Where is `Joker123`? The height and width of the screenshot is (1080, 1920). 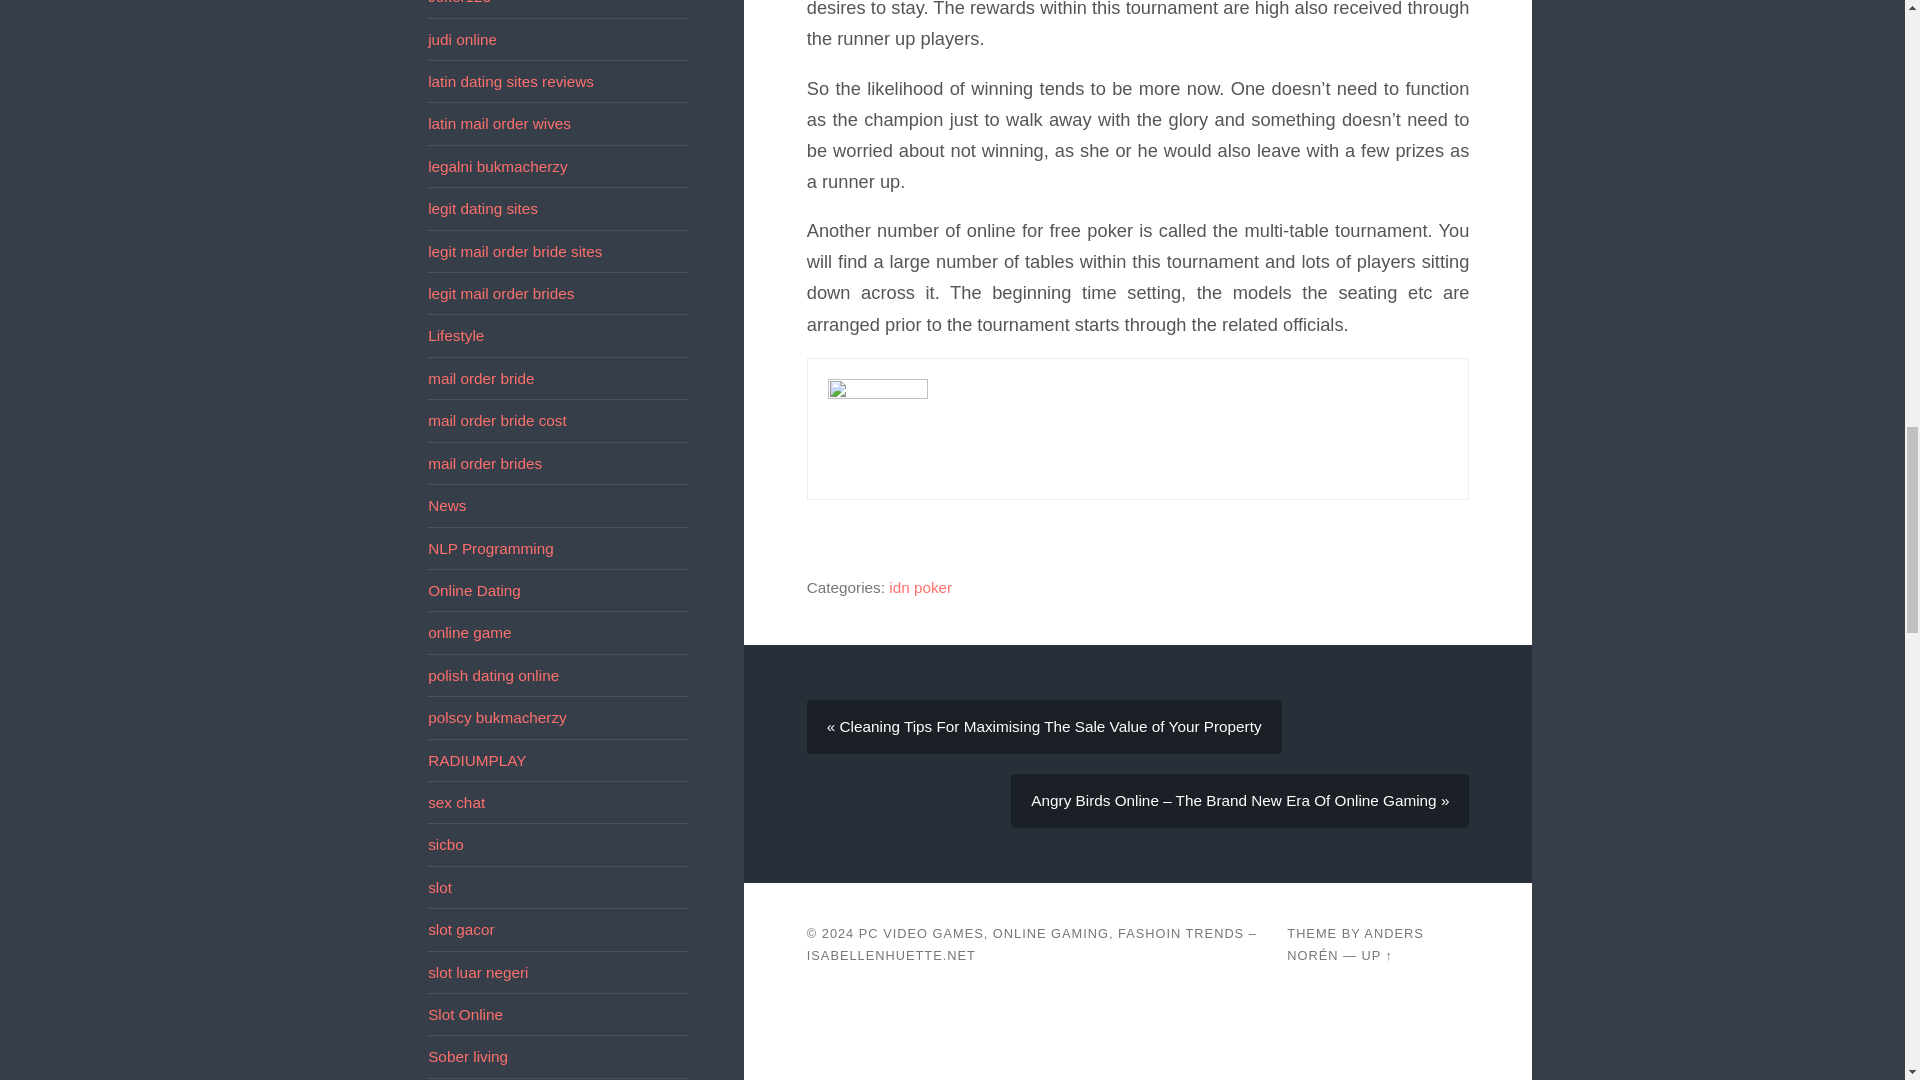 Joker123 is located at coordinates (460, 2).